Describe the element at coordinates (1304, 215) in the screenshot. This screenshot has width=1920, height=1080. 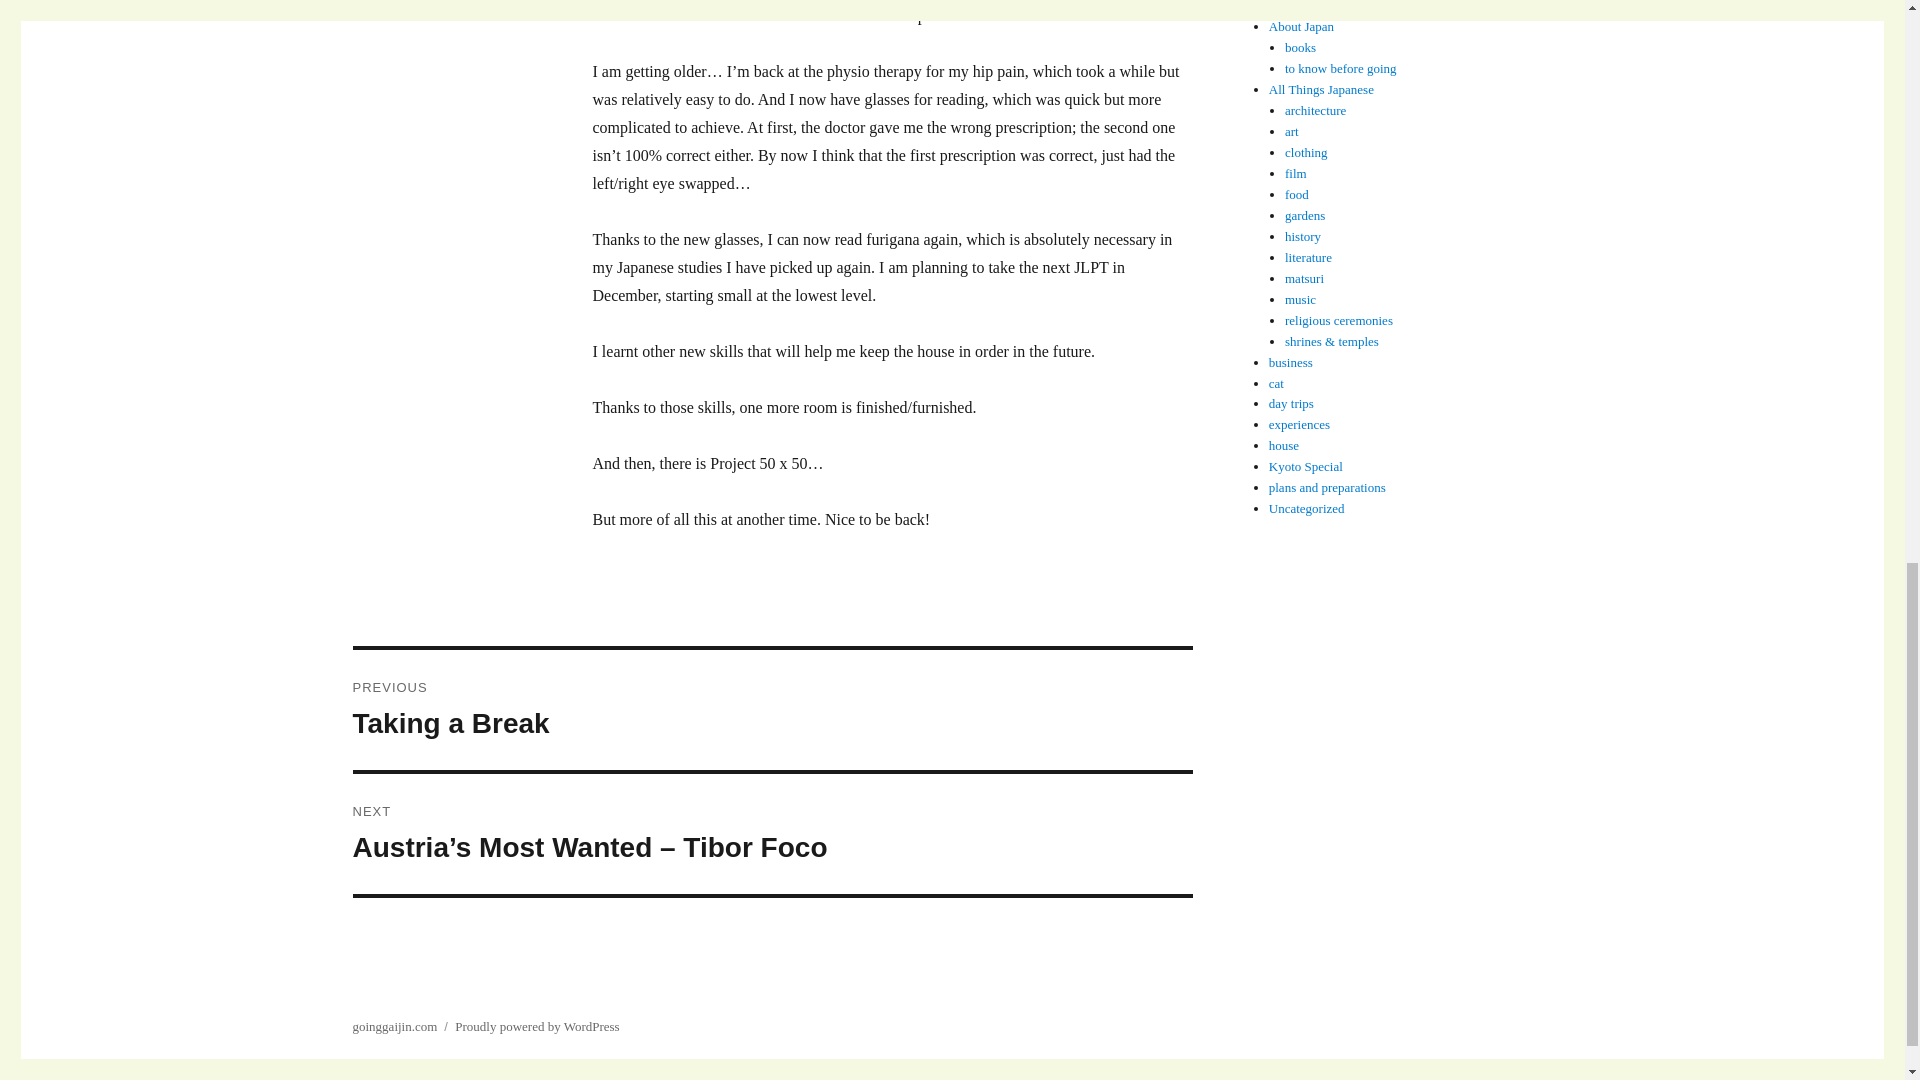
I see `matsuri` at that location.